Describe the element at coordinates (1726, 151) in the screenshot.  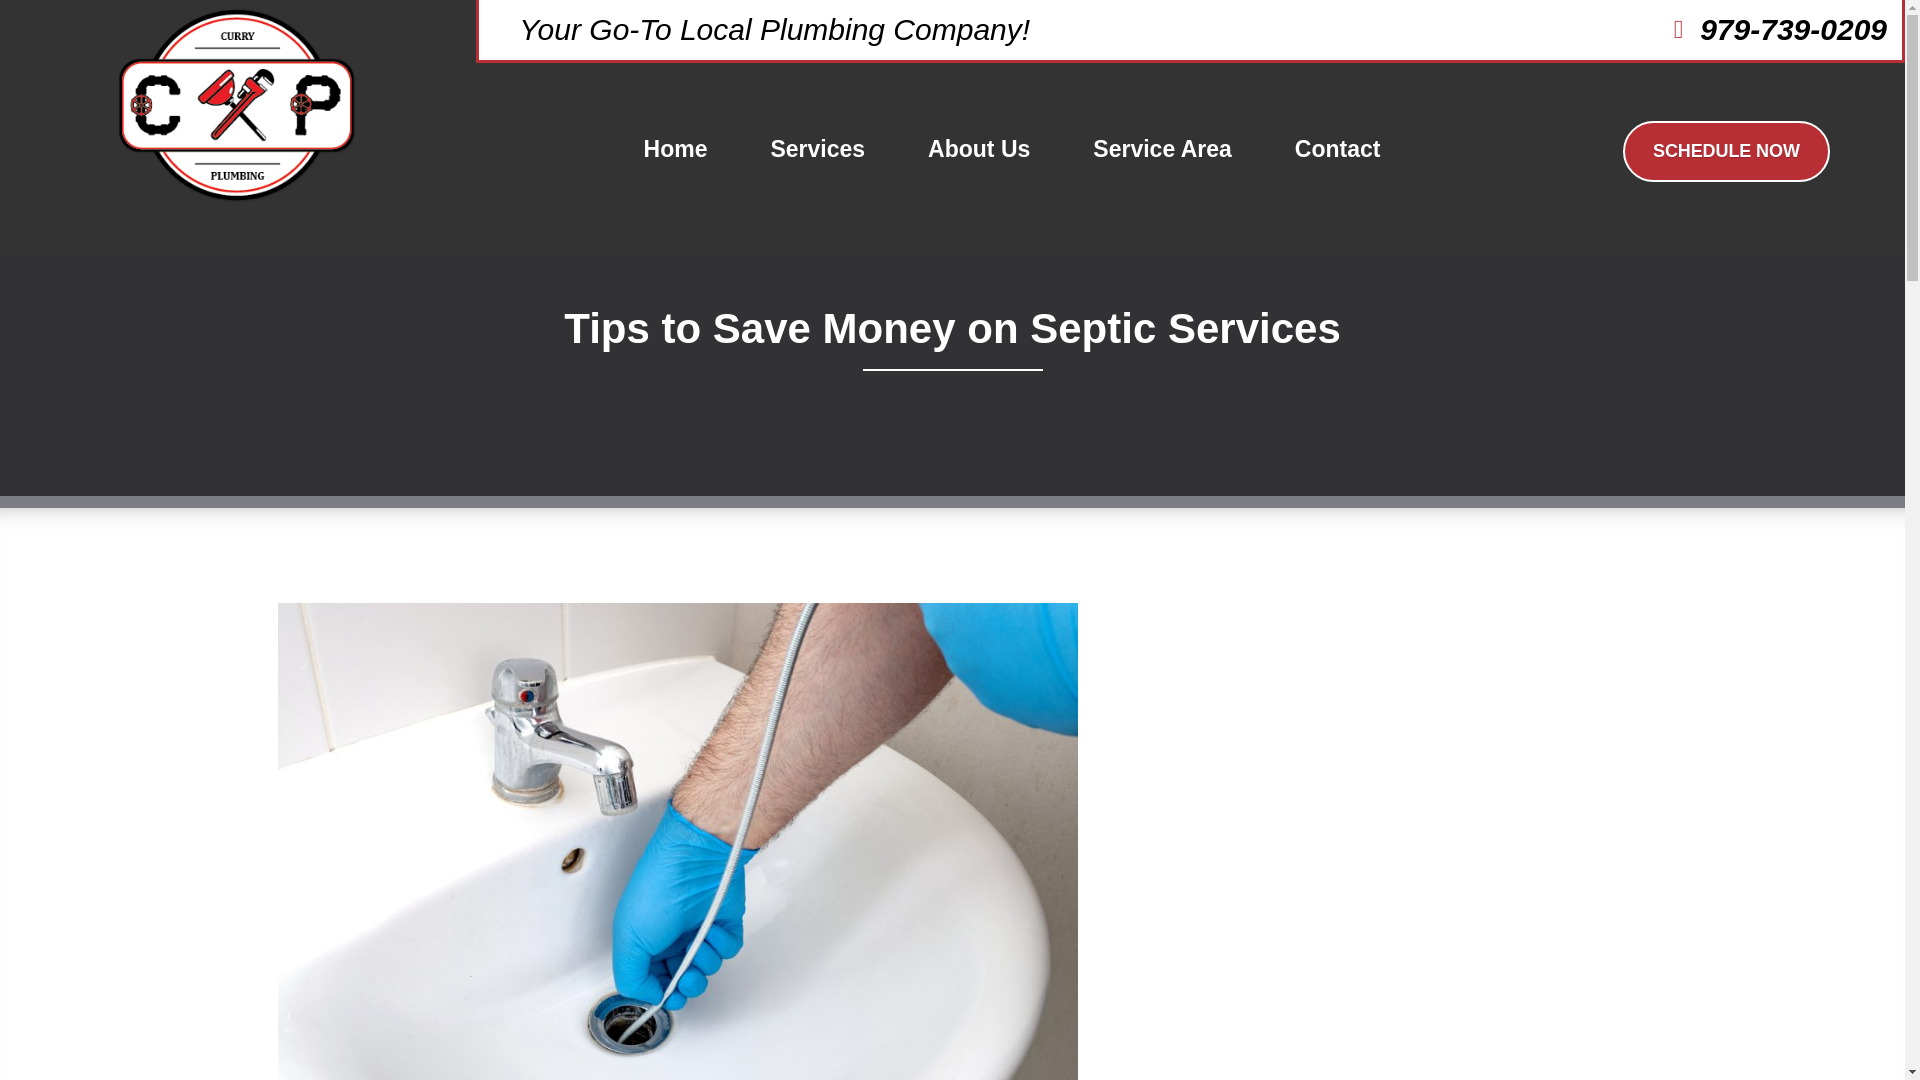
I see `SCHEDULE NOW` at that location.